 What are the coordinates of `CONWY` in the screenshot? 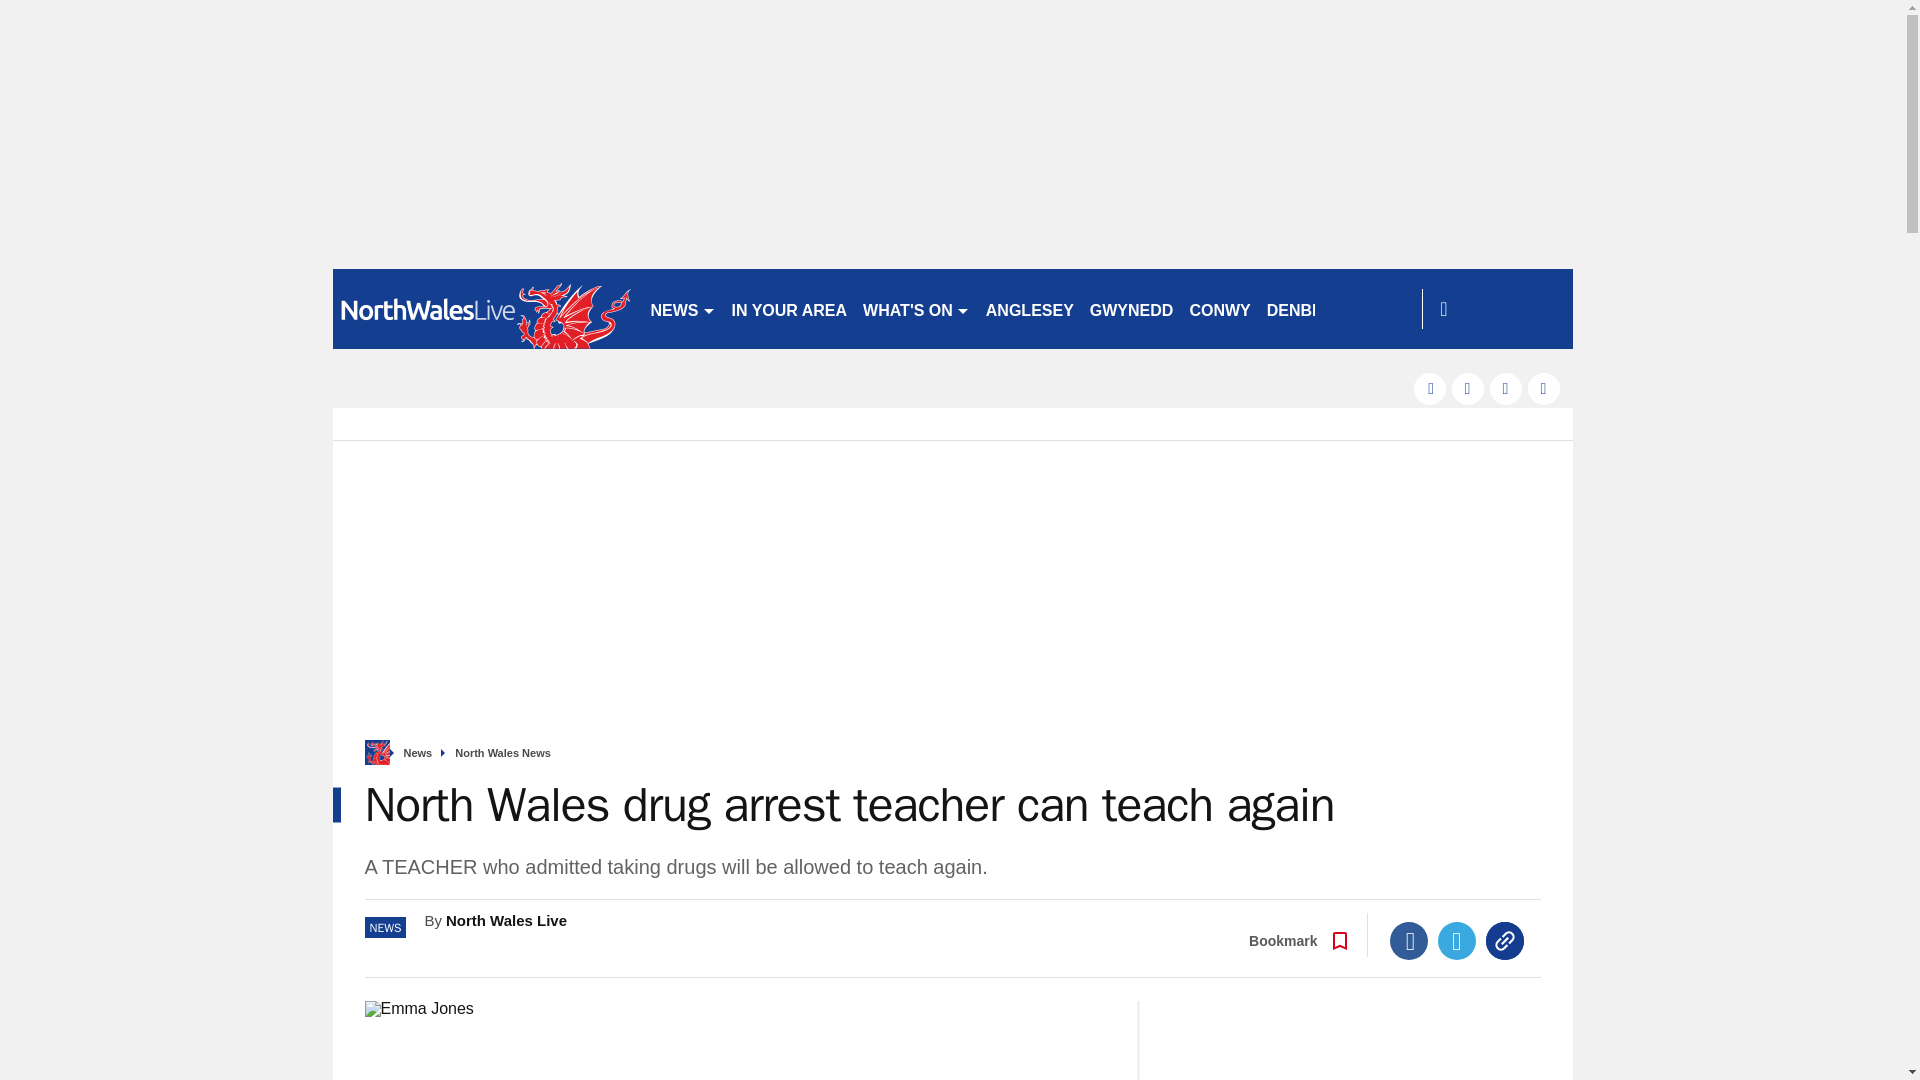 It's located at (1218, 308).